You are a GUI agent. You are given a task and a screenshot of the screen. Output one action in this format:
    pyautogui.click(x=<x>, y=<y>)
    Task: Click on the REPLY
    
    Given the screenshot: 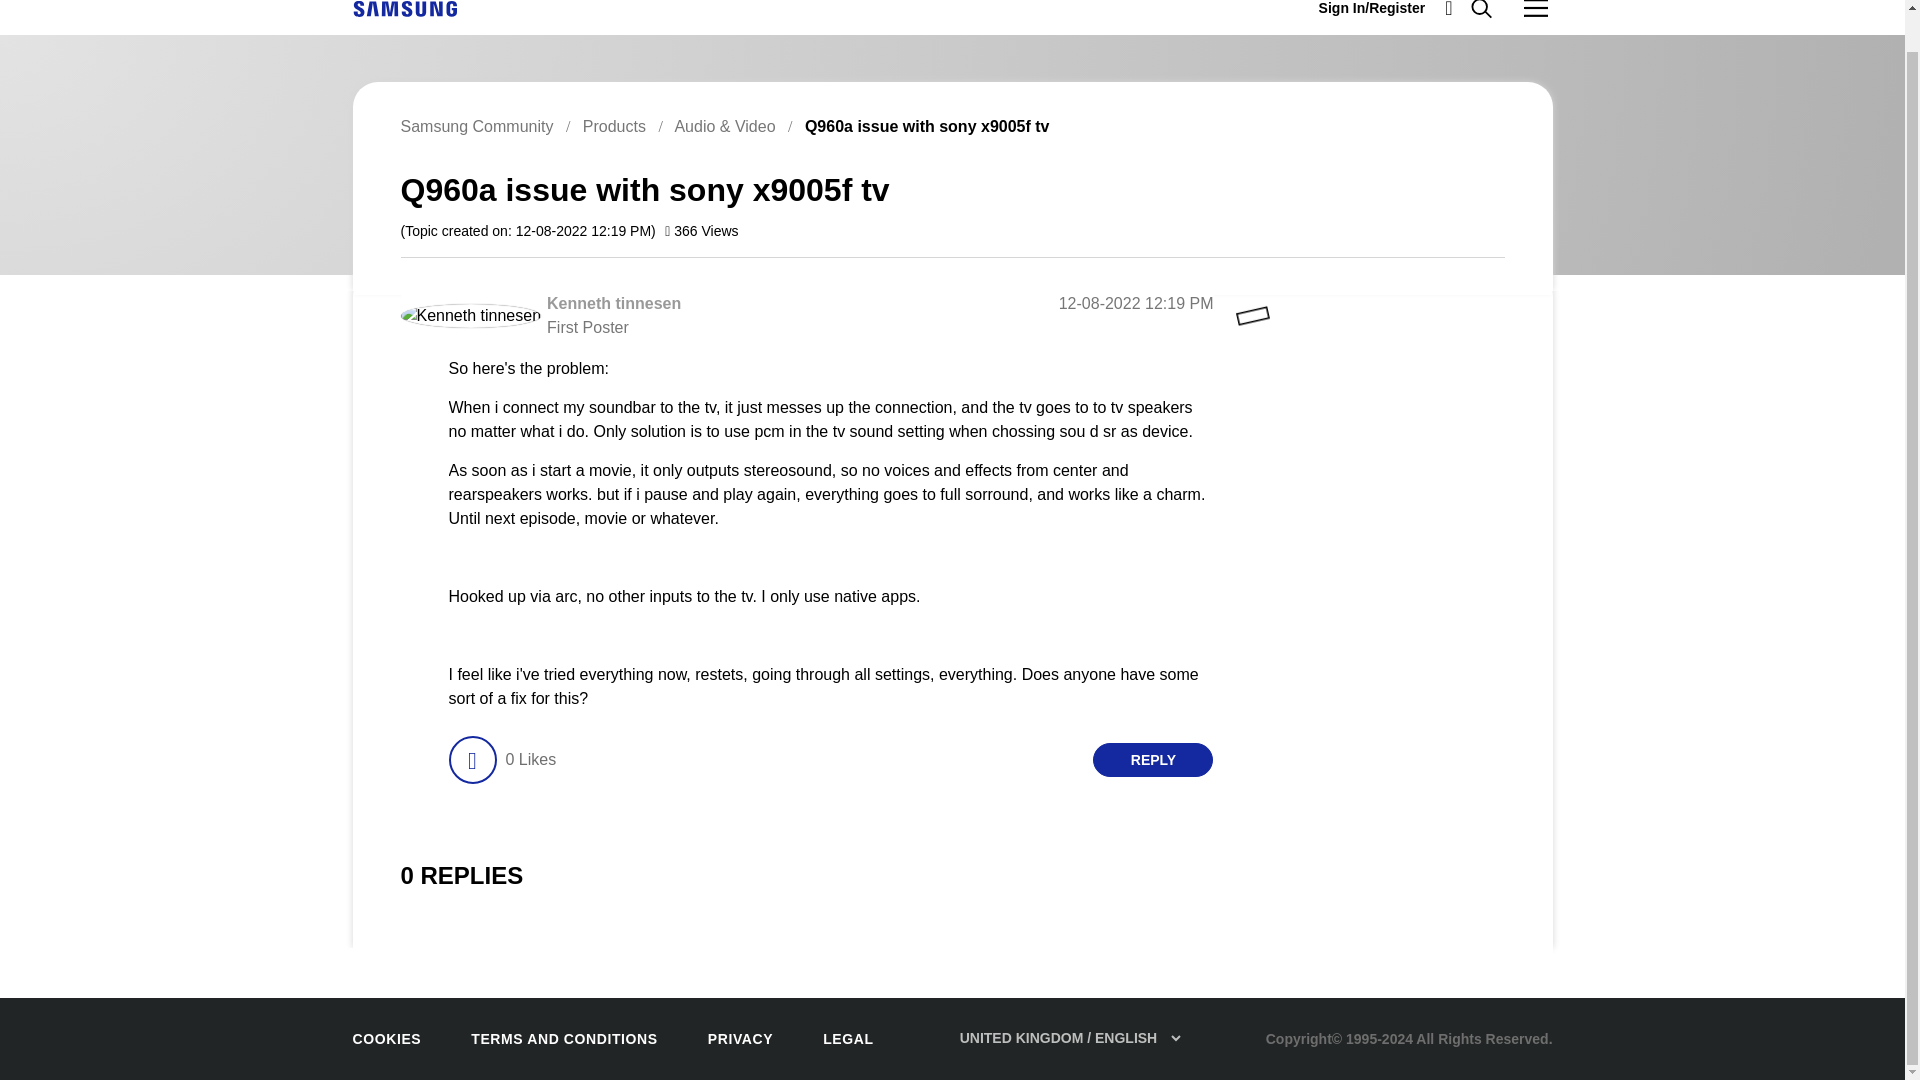 What is the action you would take?
    pyautogui.click(x=1152, y=760)
    